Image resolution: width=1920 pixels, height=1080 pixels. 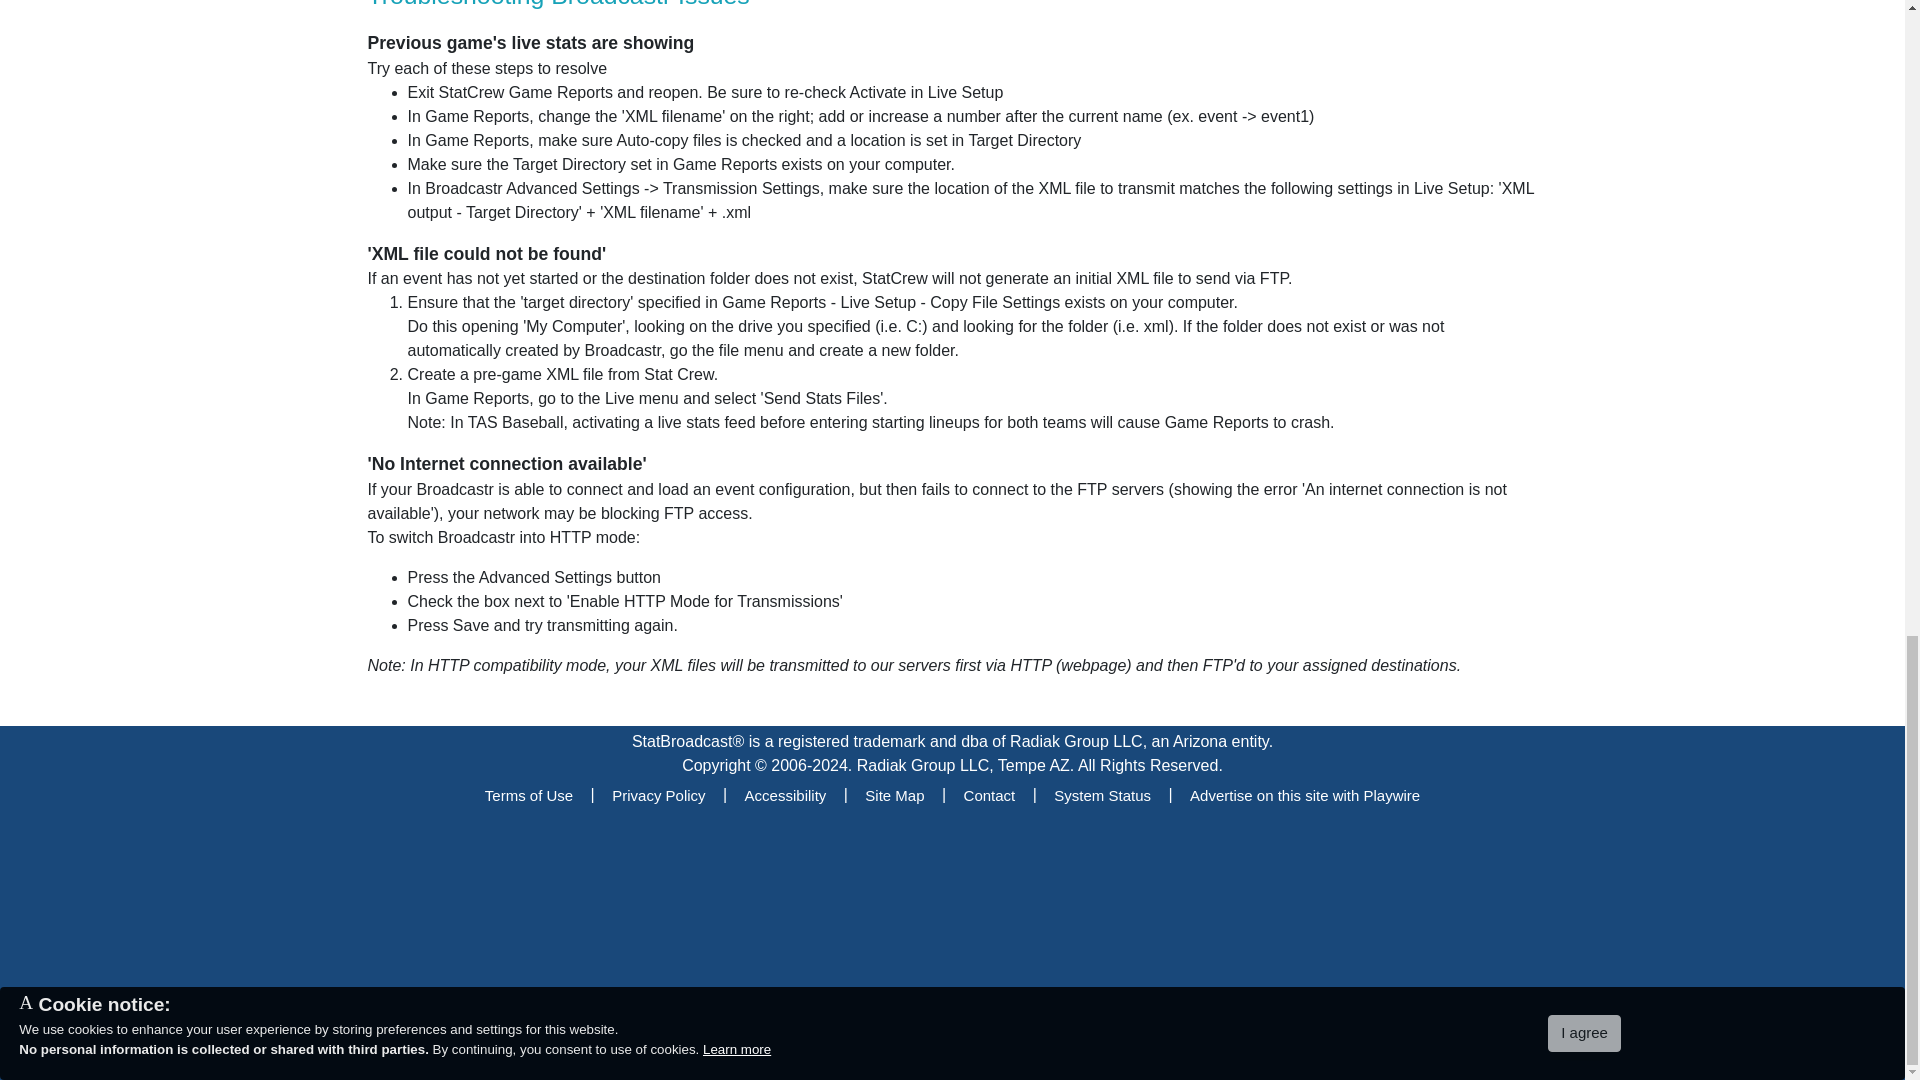 What do you see at coordinates (1102, 796) in the screenshot?
I see `System Status` at bounding box center [1102, 796].